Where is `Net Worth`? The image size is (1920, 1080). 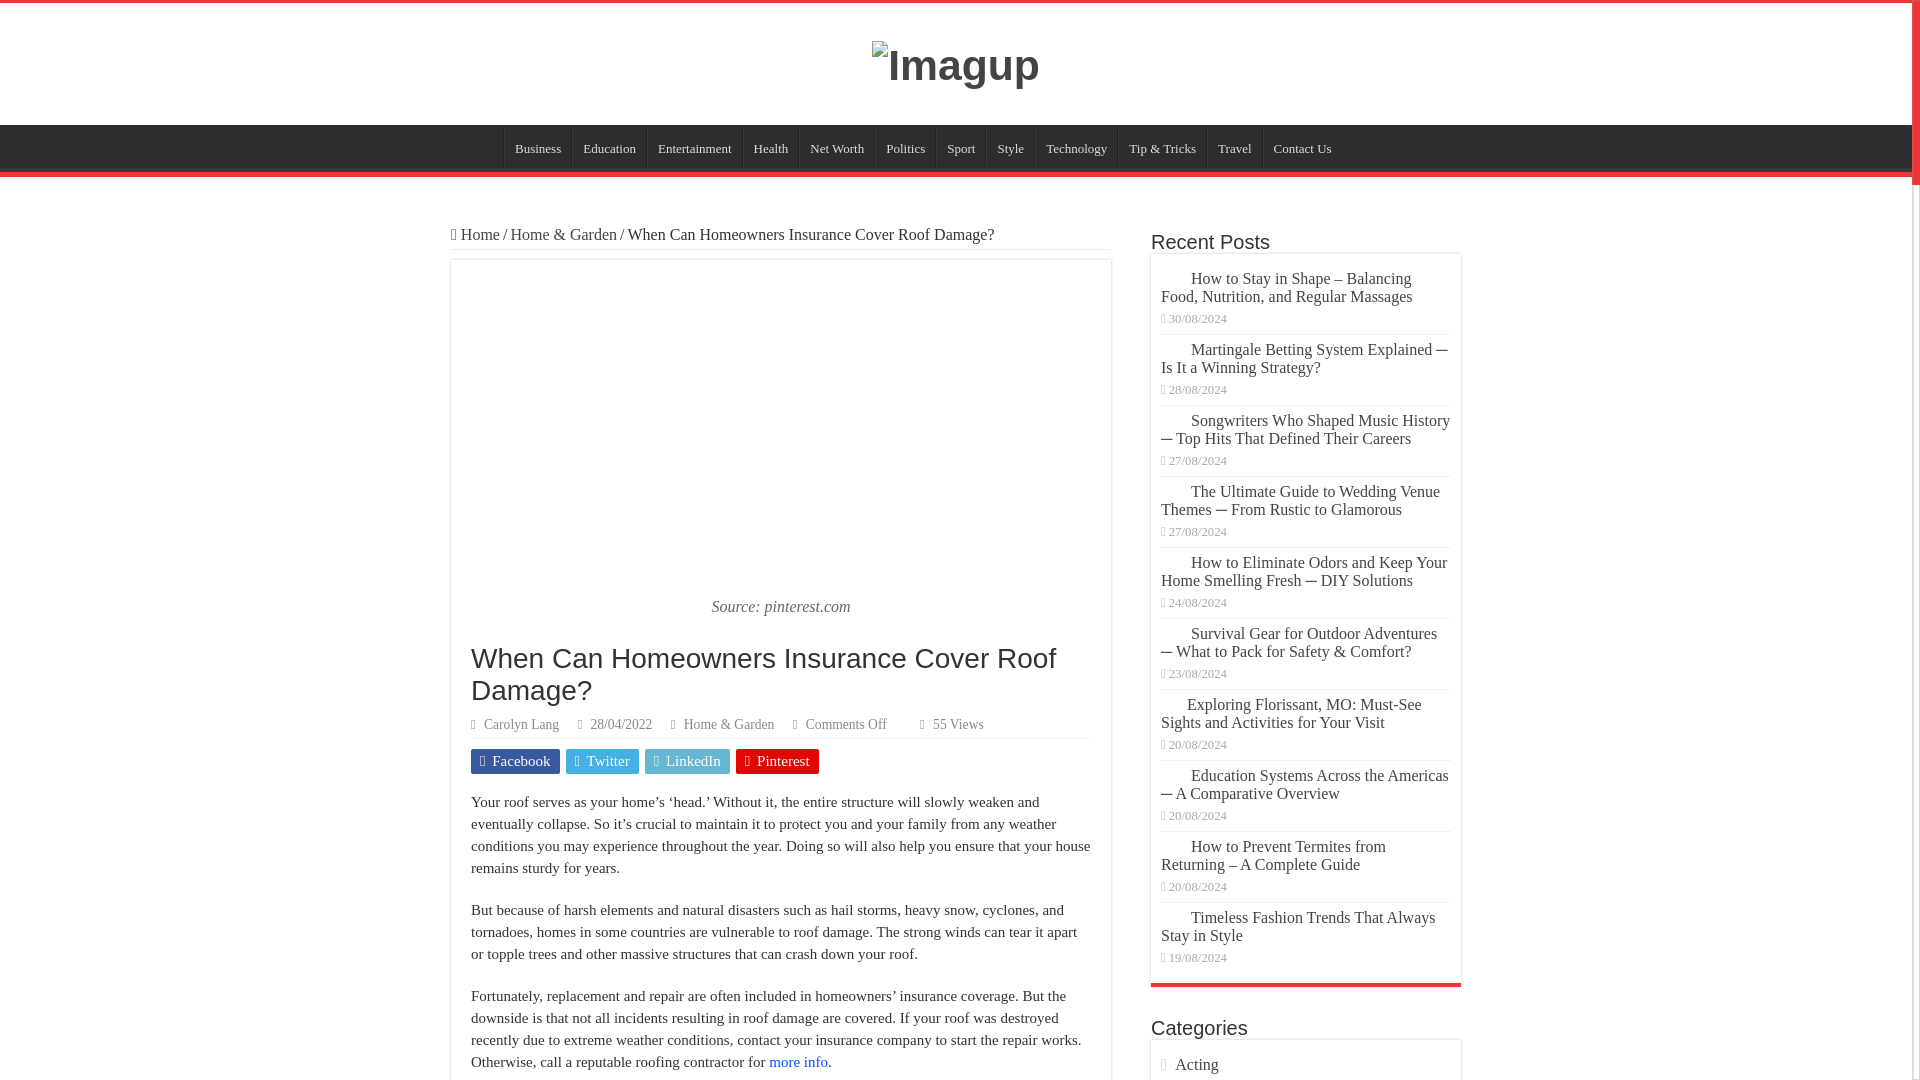 Net Worth is located at coordinates (836, 146).